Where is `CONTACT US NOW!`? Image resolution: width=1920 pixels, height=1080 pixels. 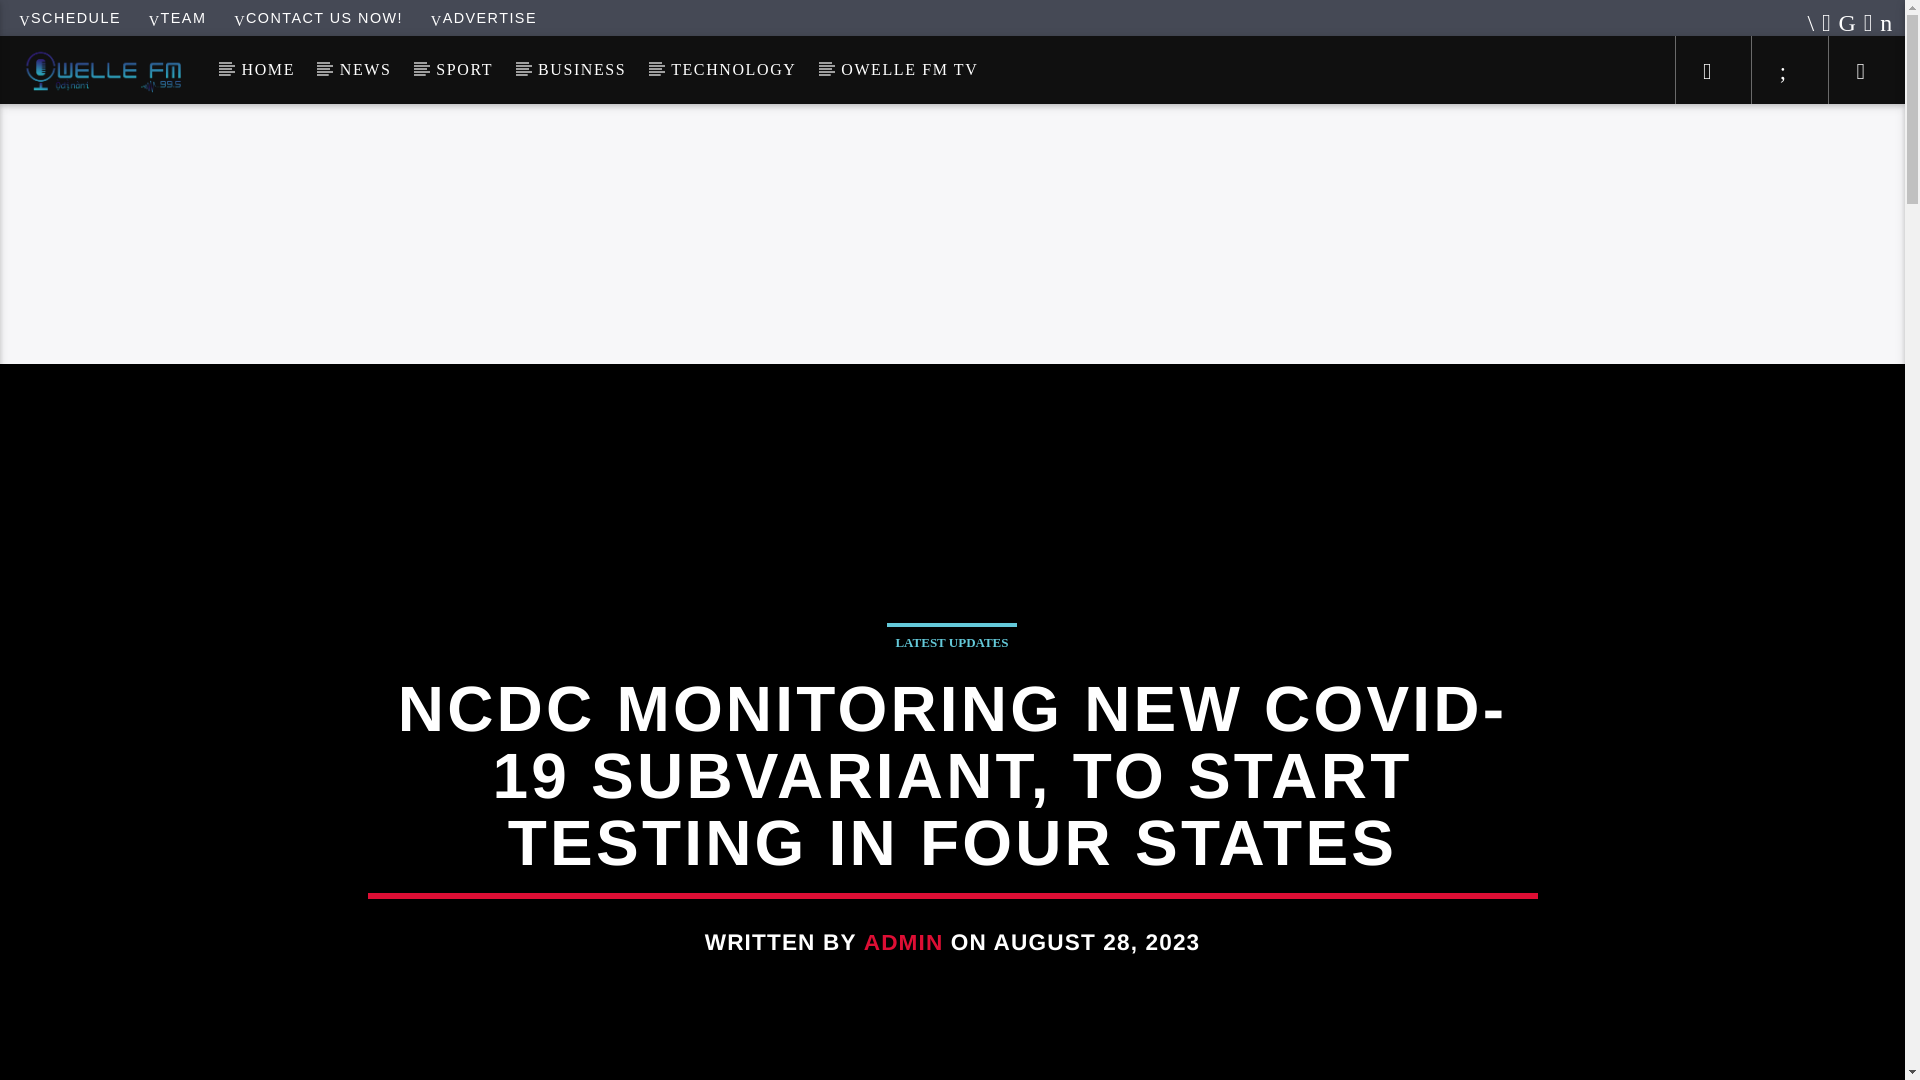
CONTACT US NOW! is located at coordinates (318, 17).